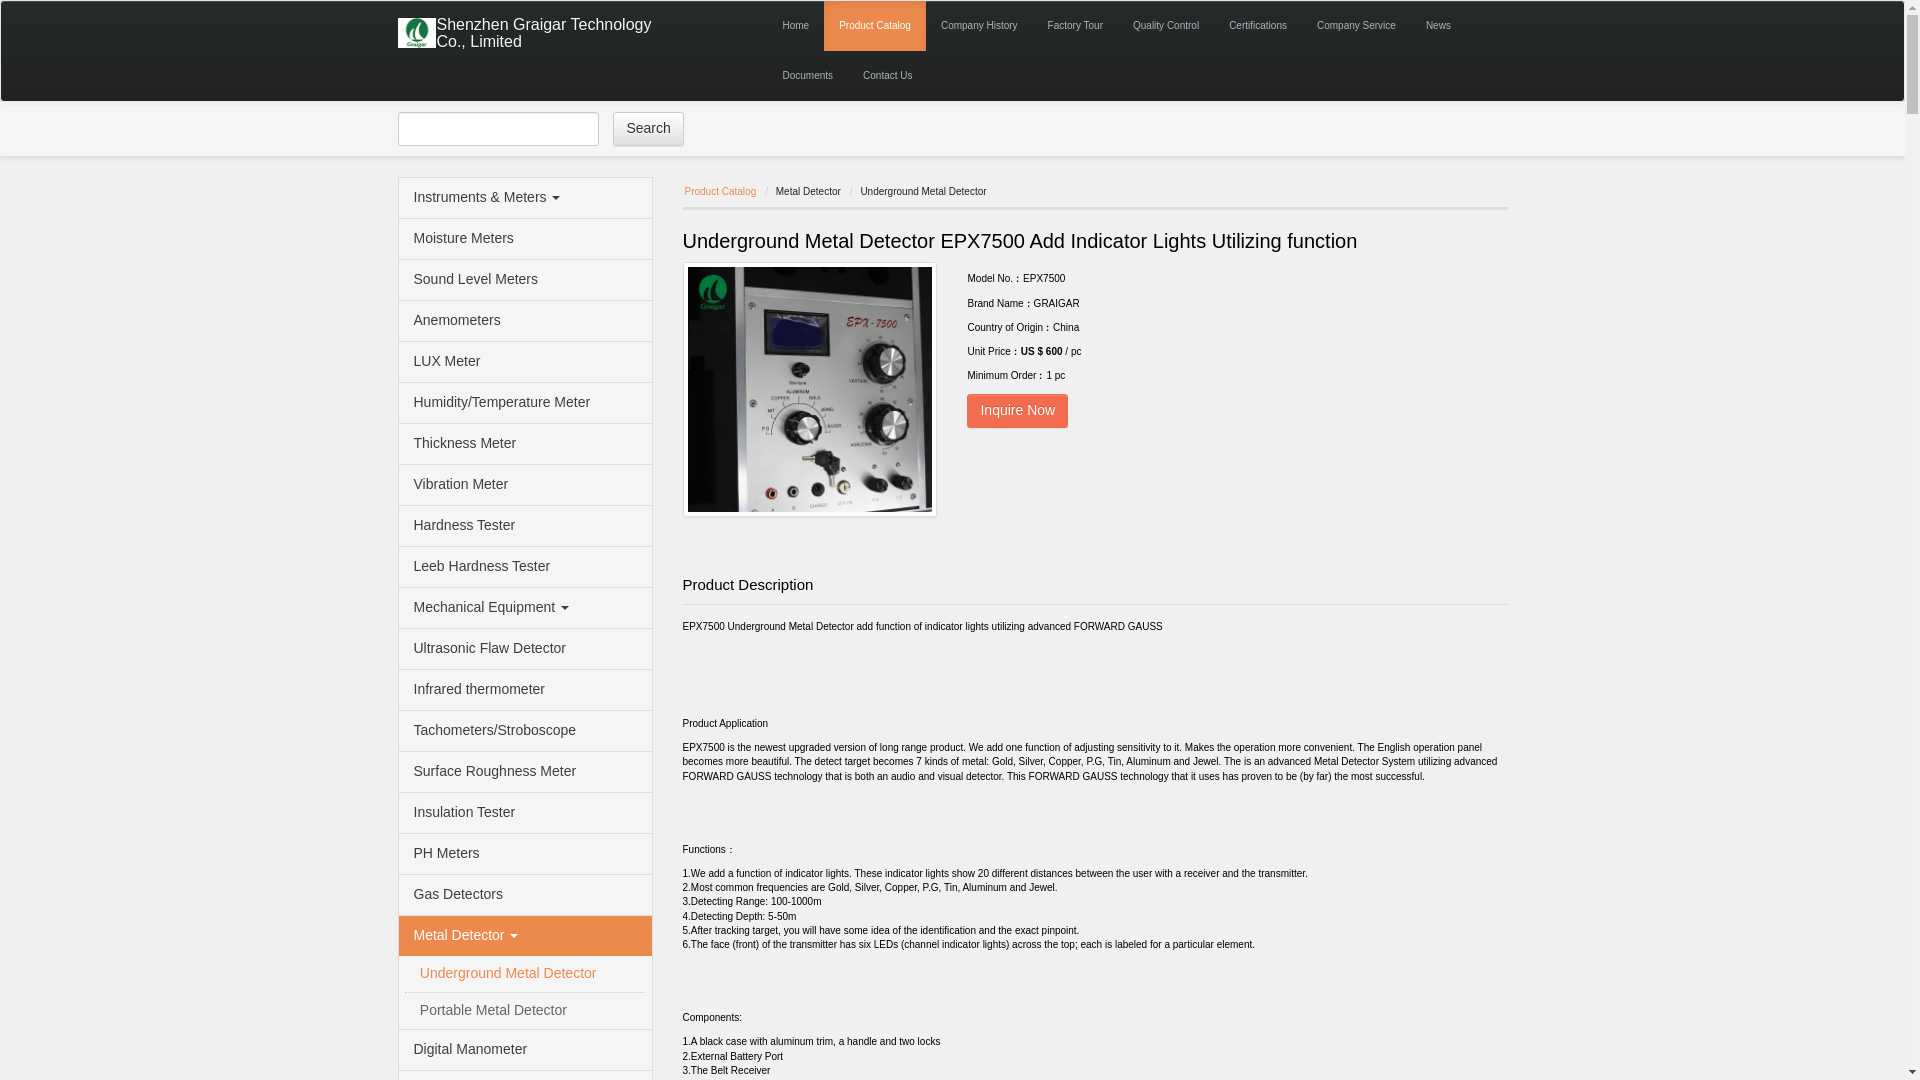 This screenshot has height=1080, width=1920. What do you see at coordinates (554, 30) in the screenshot?
I see `Shenzhen Graigar Technology Co., Limited` at bounding box center [554, 30].